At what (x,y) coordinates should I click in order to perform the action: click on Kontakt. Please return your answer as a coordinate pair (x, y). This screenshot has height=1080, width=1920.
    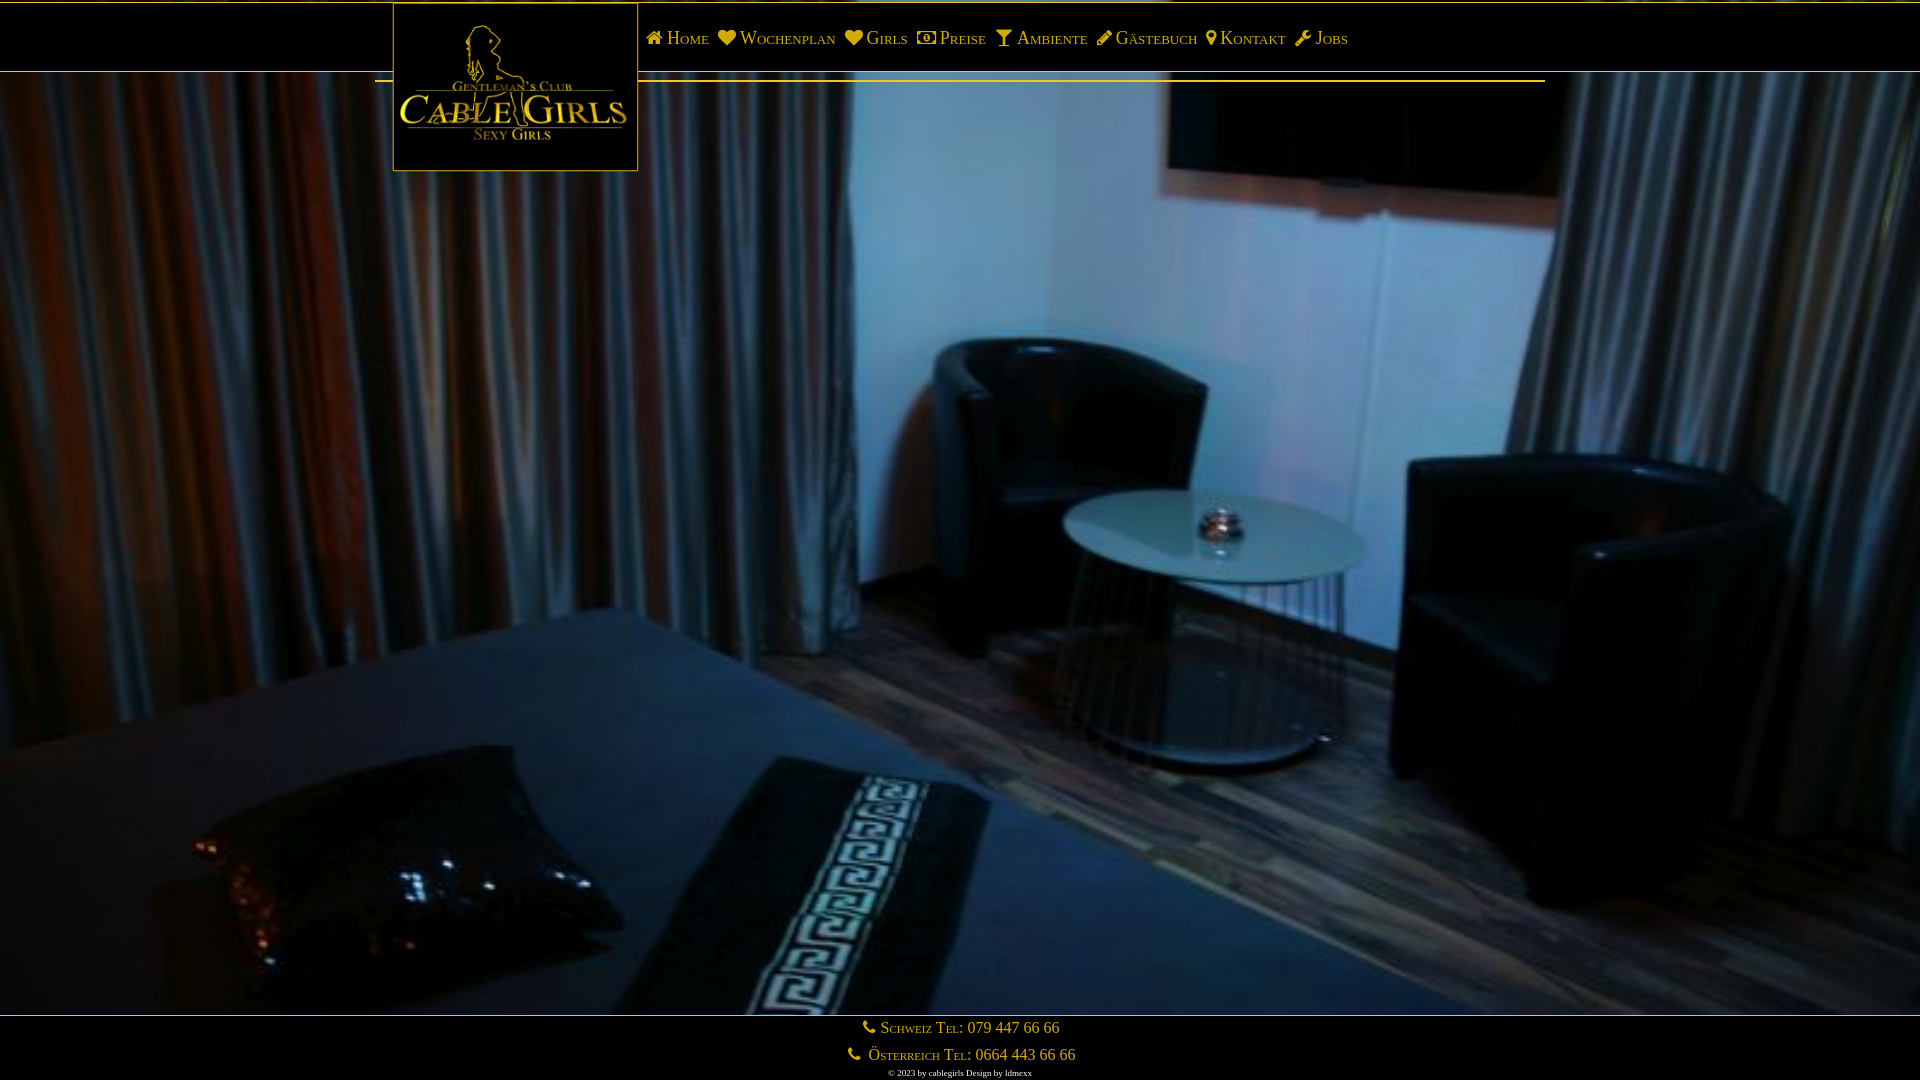
    Looking at the image, I should click on (1244, 38).